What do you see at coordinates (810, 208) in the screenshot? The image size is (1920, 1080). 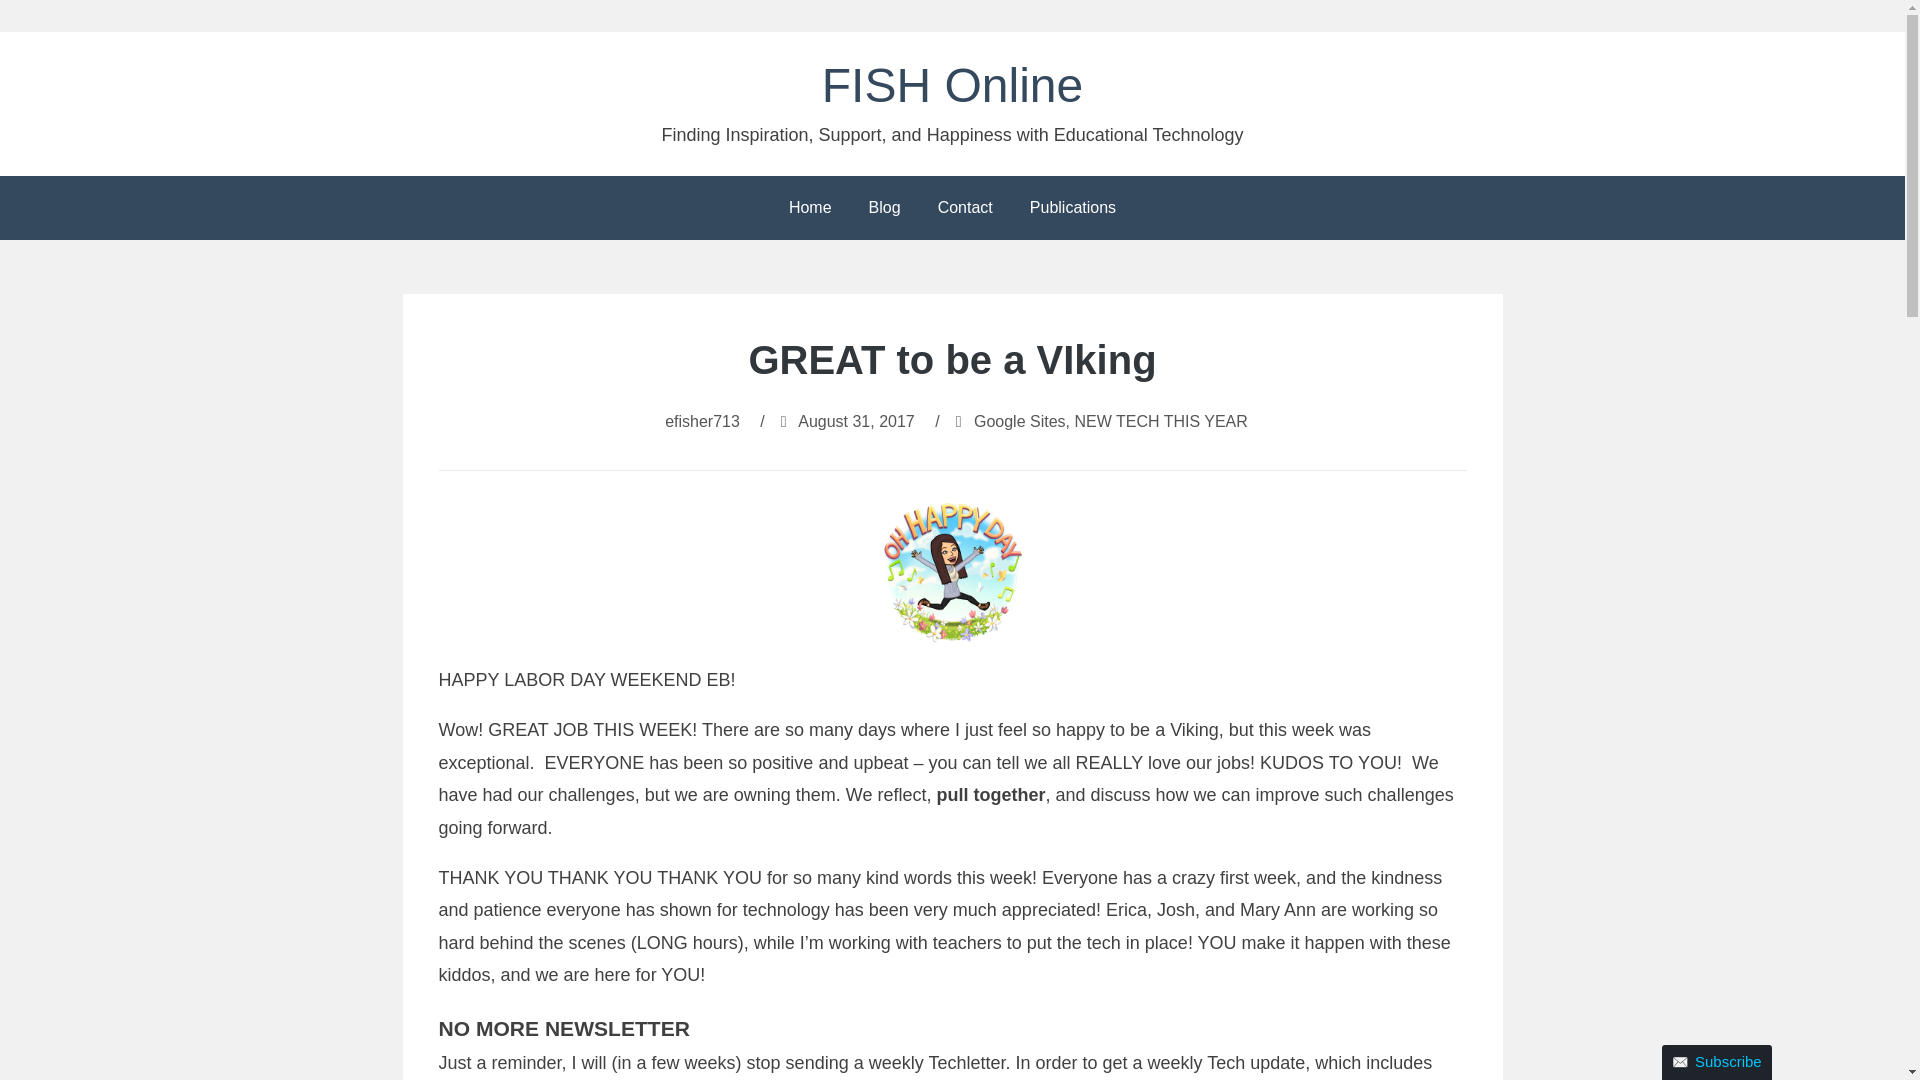 I see `Home` at bounding box center [810, 208].